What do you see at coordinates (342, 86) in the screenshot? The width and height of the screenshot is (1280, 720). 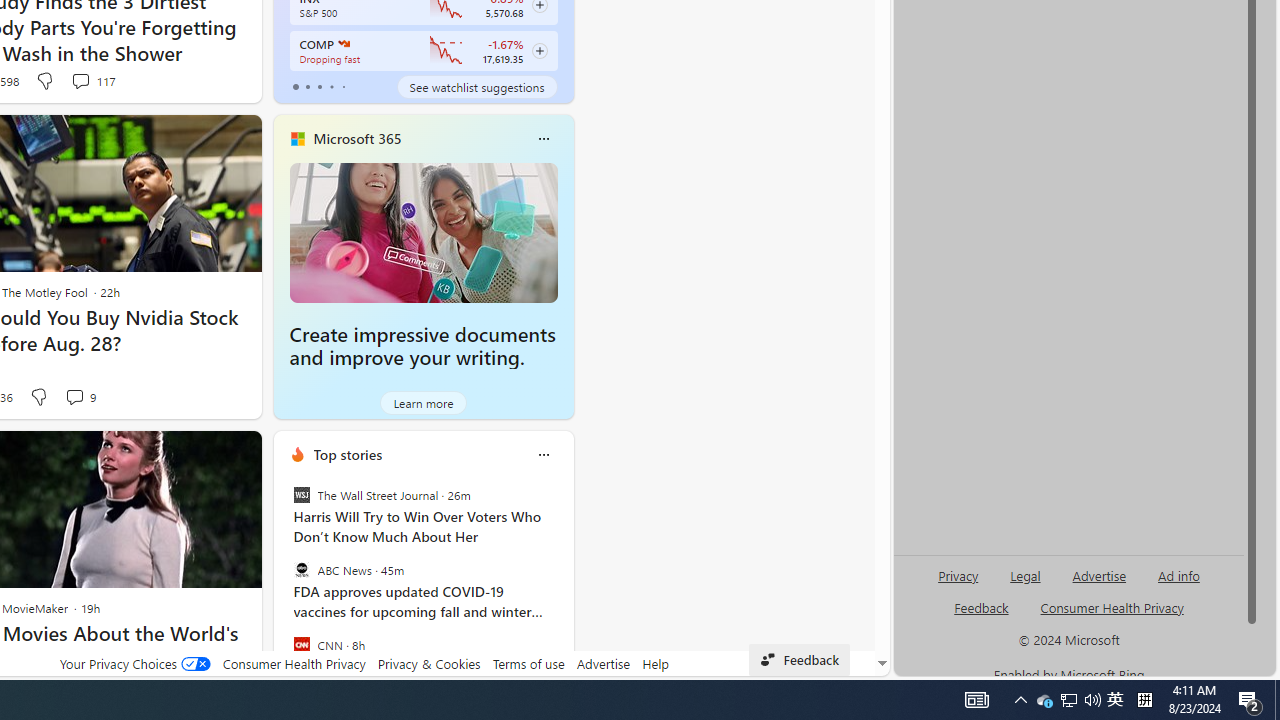 I see `tab-4` at bounding box center [342, 86].